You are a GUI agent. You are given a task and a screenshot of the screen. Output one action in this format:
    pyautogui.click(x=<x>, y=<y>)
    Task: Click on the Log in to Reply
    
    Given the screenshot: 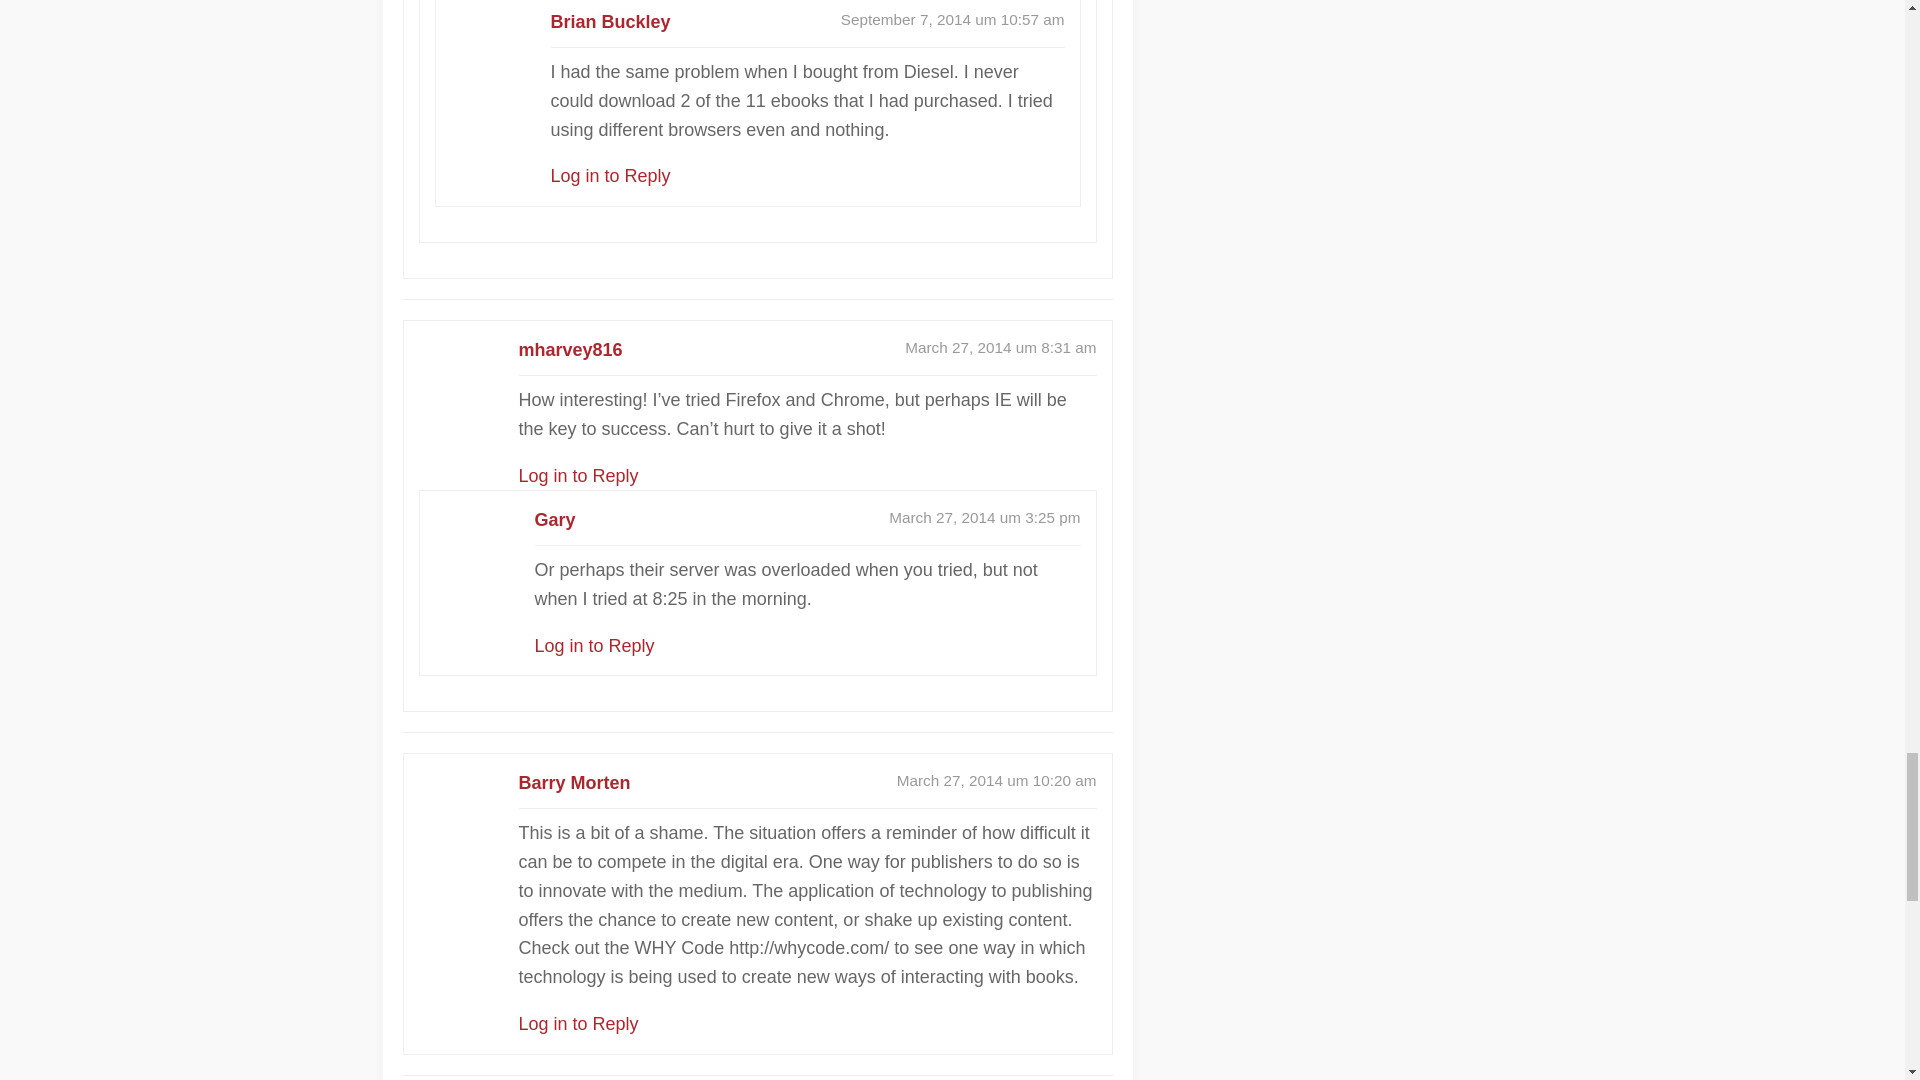 What is the action you would take?
    pyautogui.click(x=578, y=476)
    